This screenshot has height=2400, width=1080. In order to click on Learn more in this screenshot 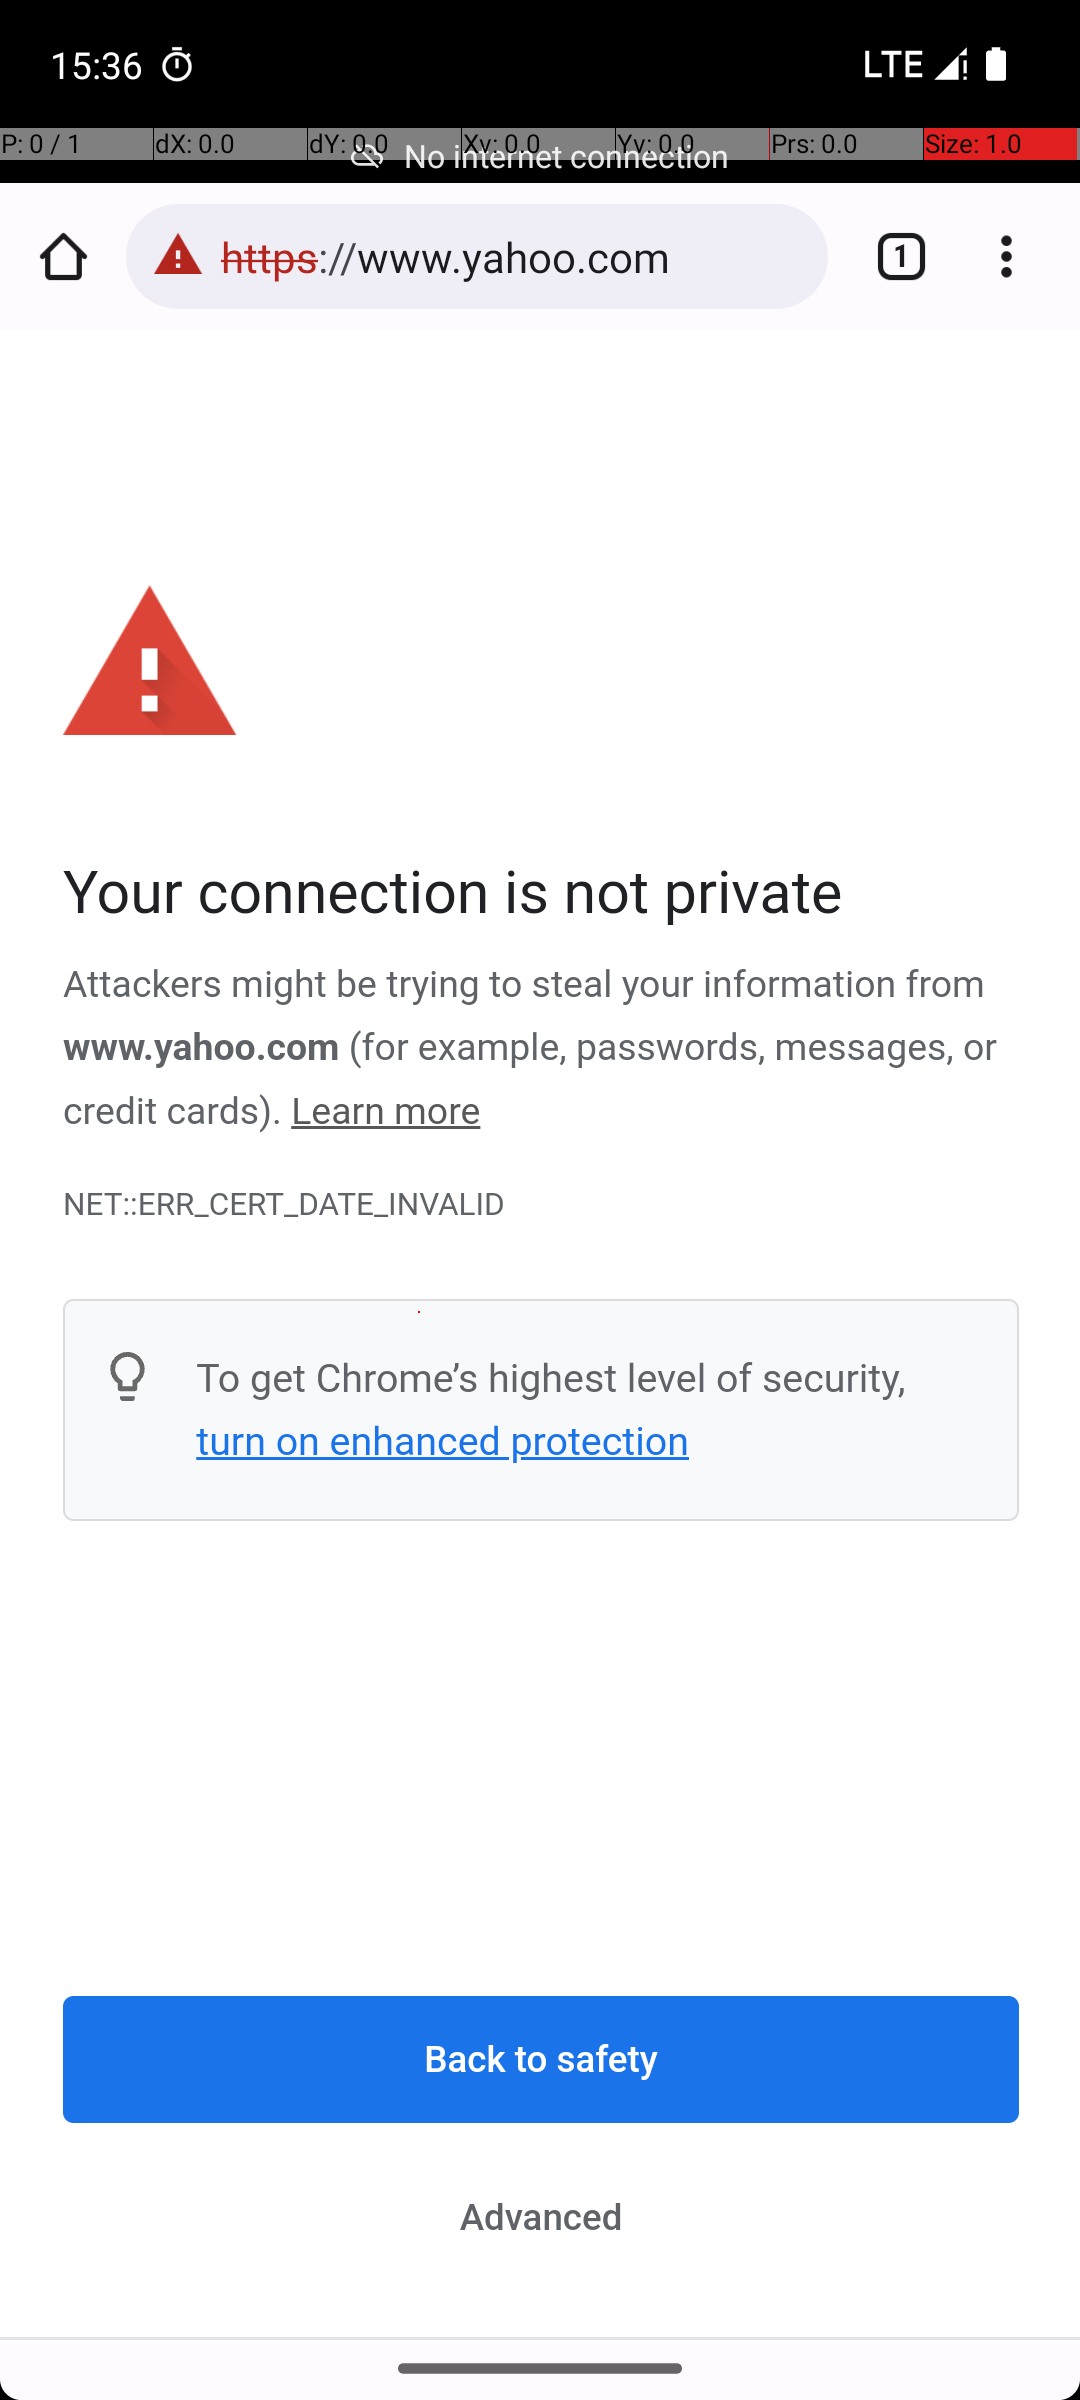, I will do `click(386, 1112)`.